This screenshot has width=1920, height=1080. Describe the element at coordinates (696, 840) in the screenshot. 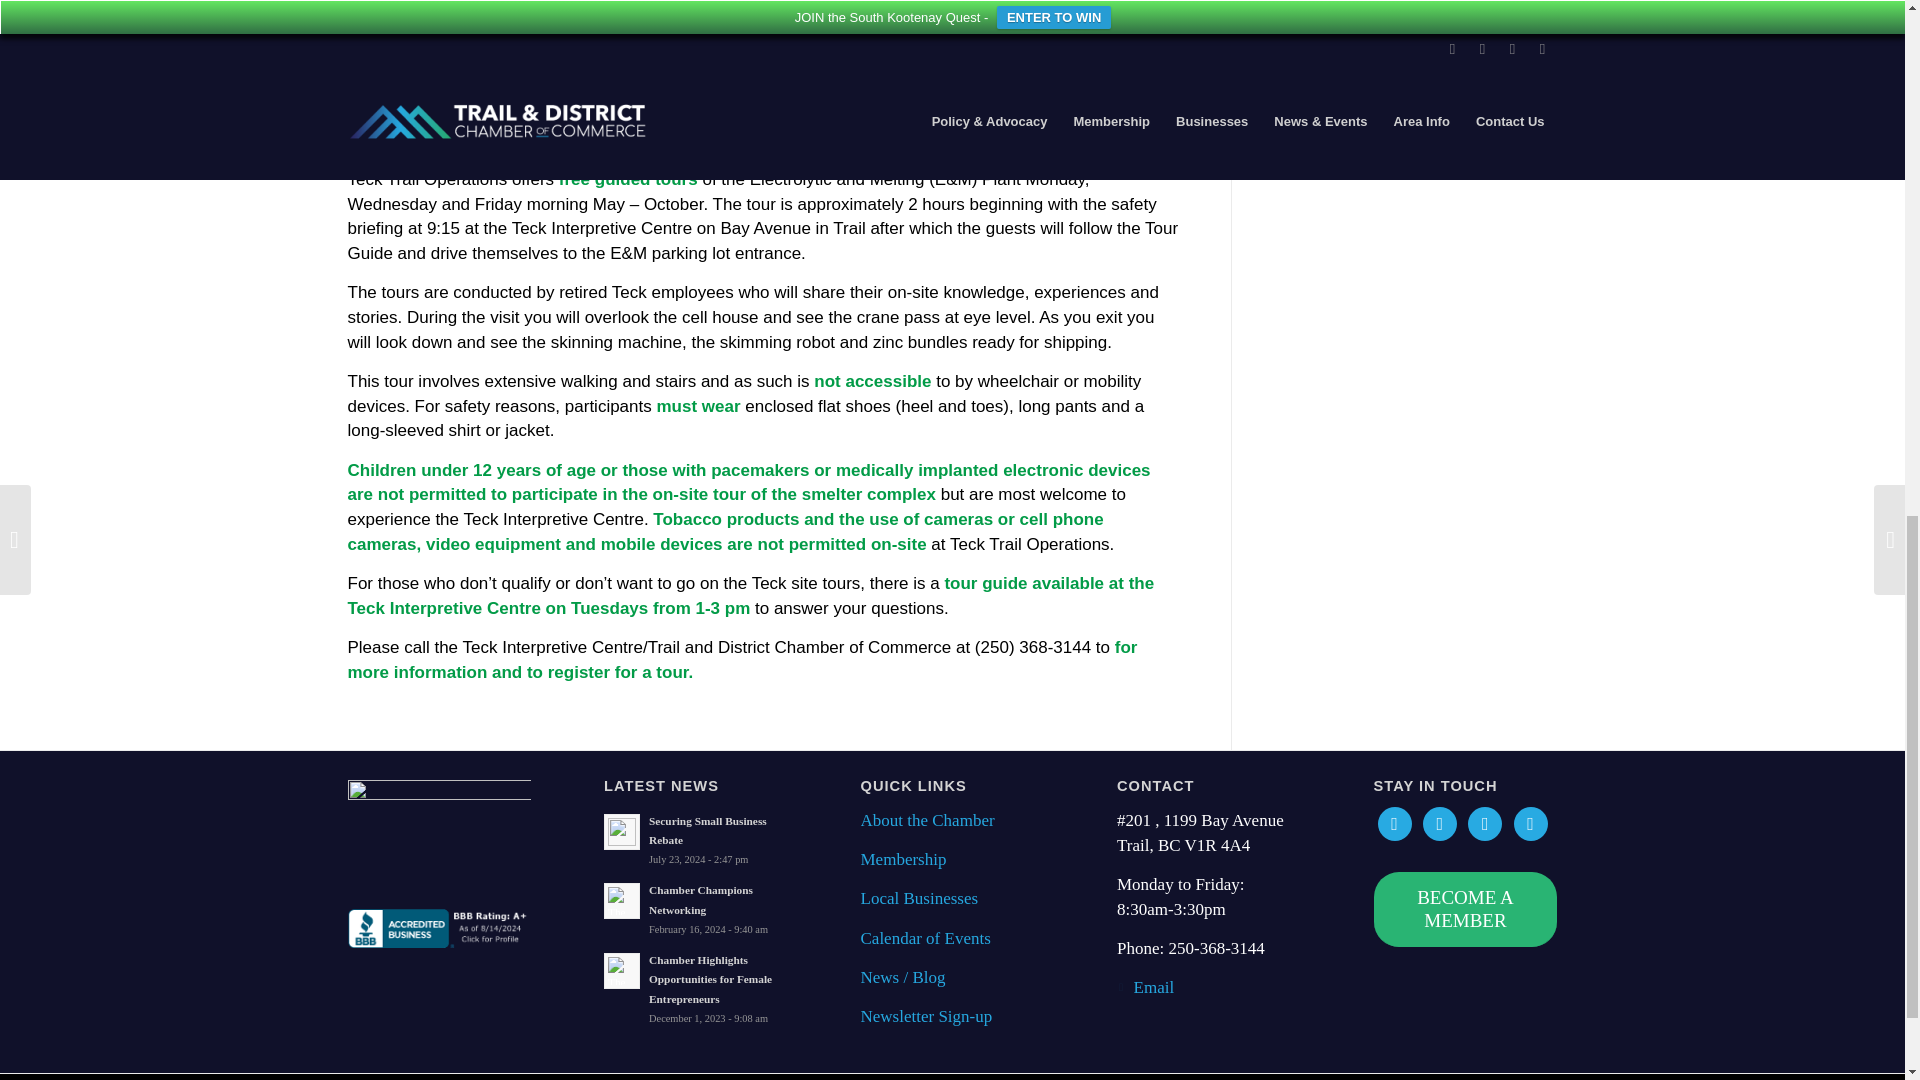

I see `Securing Small Business Rebate` at that location.